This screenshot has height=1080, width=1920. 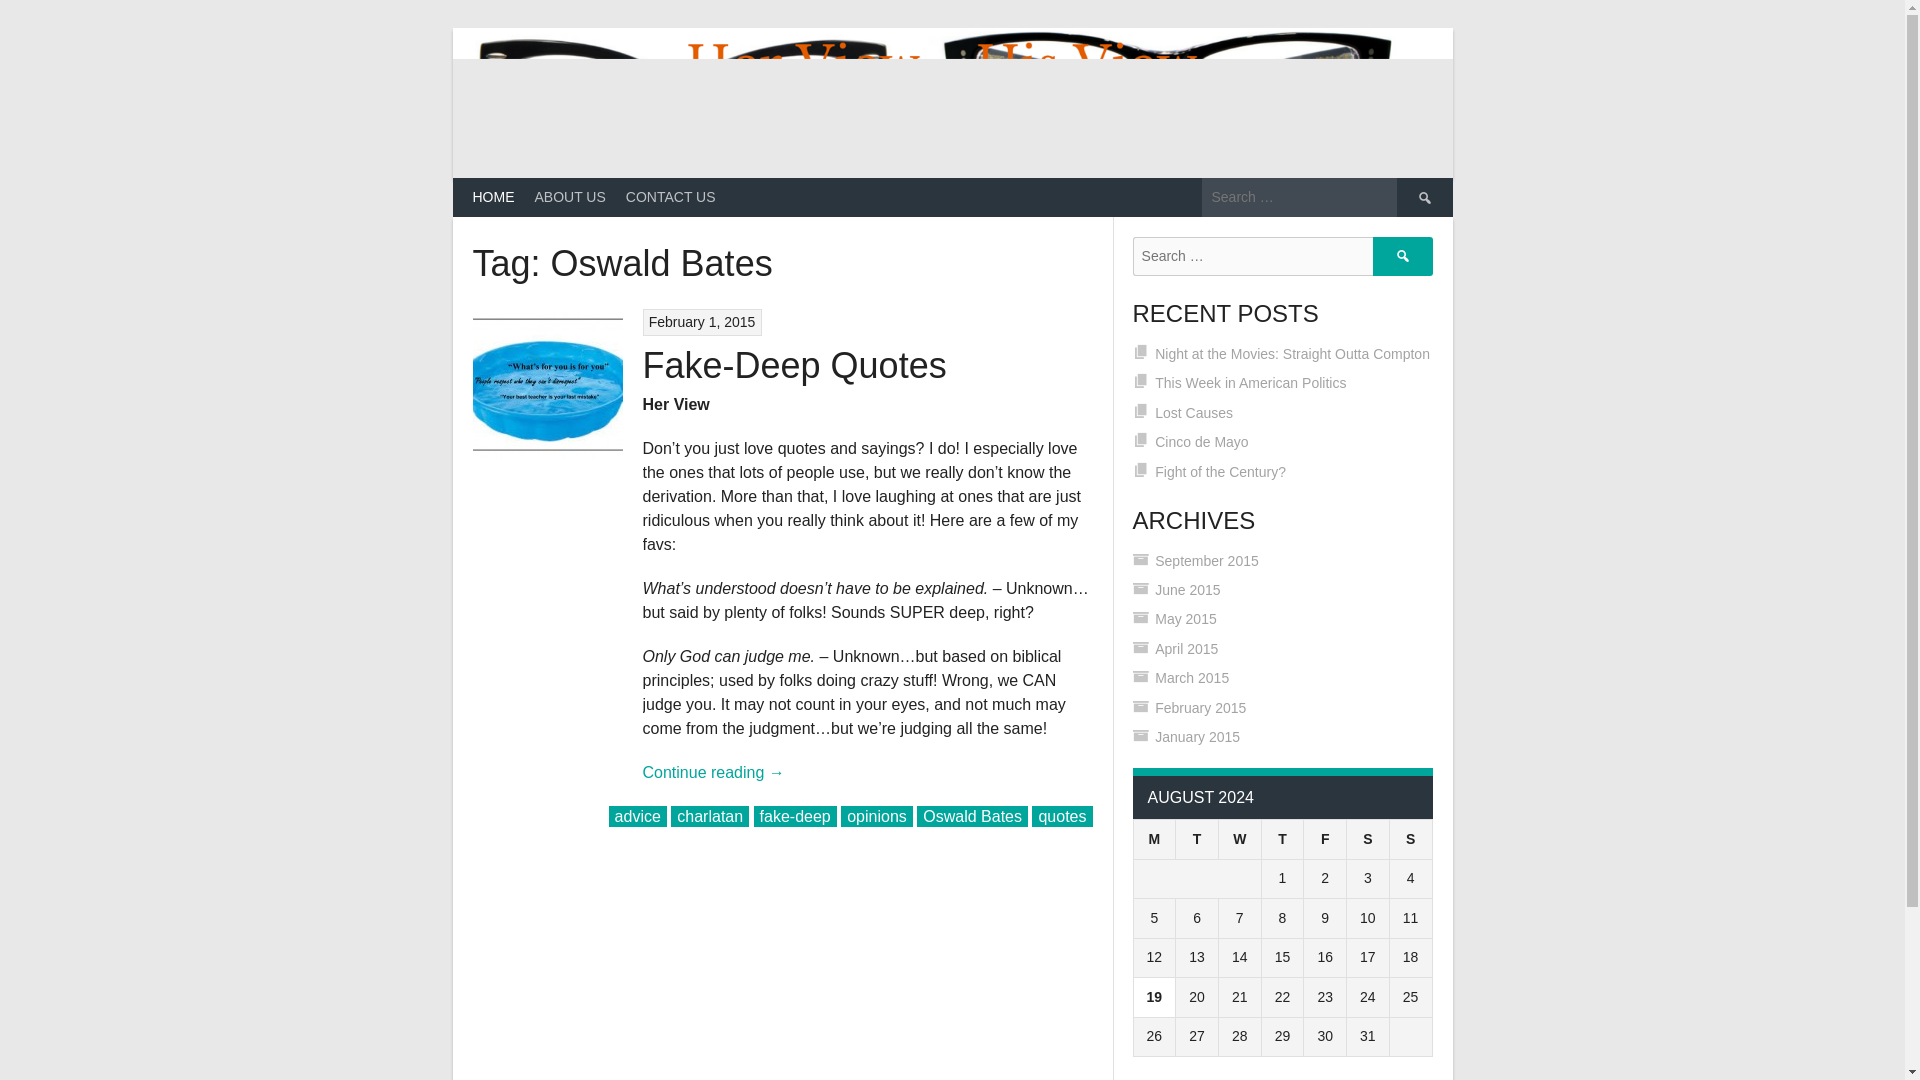 What do you see at coordinates (670, 198) in the screenshot?
I see `CONTACT US` at bounding box center [670, 198].